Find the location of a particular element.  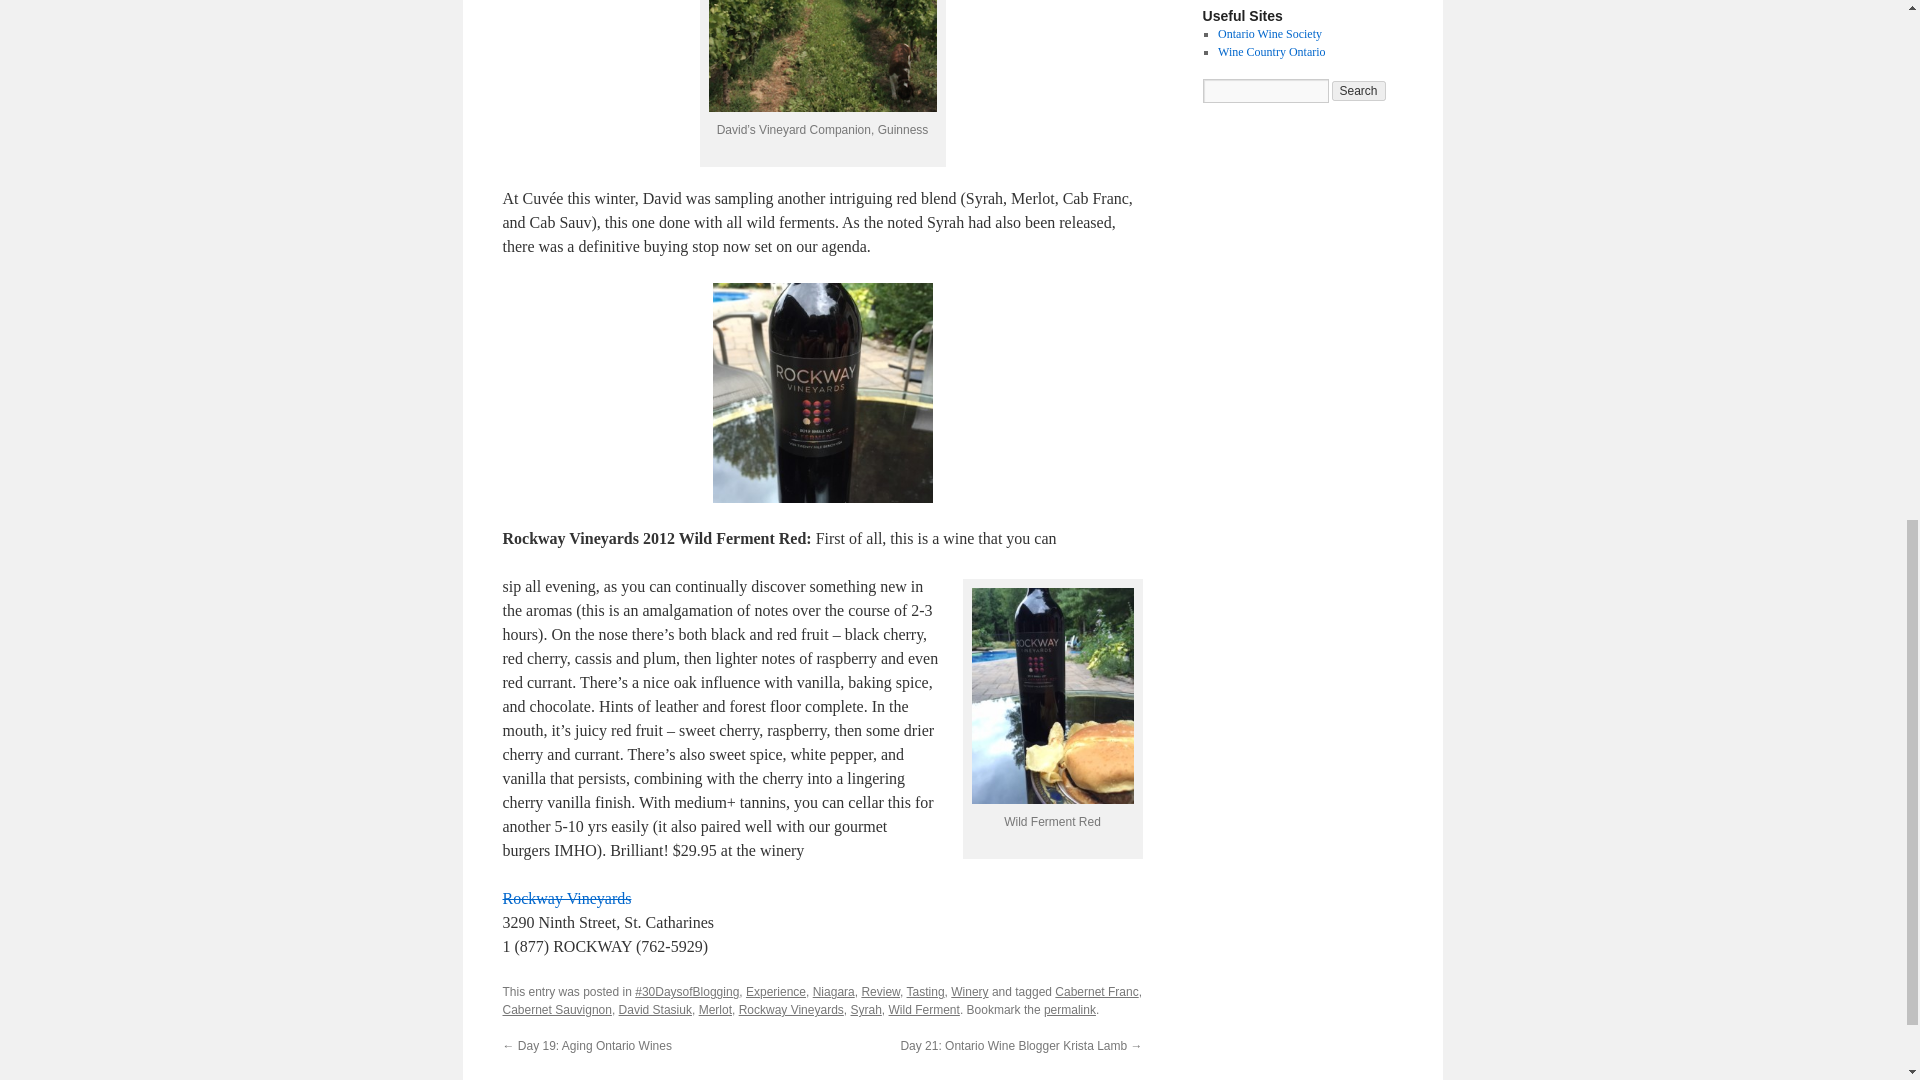

Cabernet Sauvignon is located at coordinates (556, 1010).